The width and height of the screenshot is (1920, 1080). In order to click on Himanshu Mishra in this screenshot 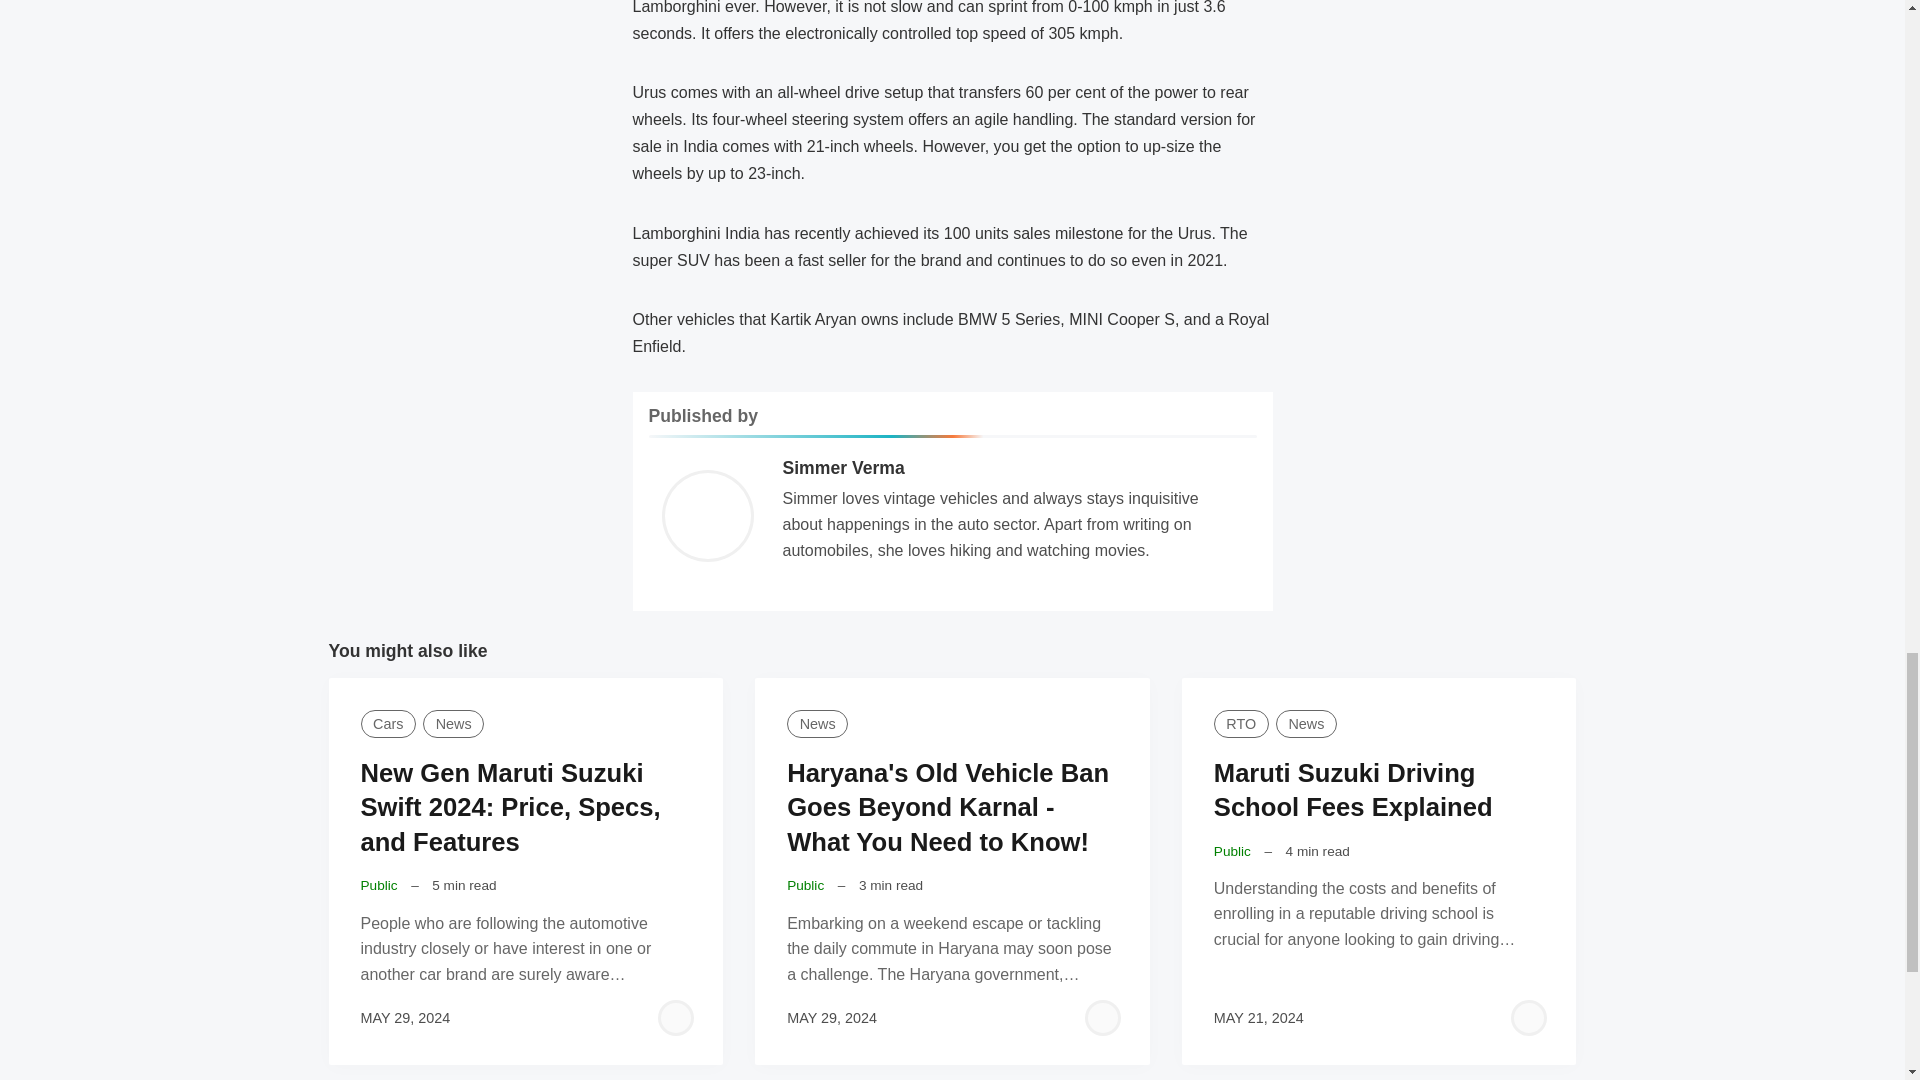, I will do `click(1102, 1018)`.